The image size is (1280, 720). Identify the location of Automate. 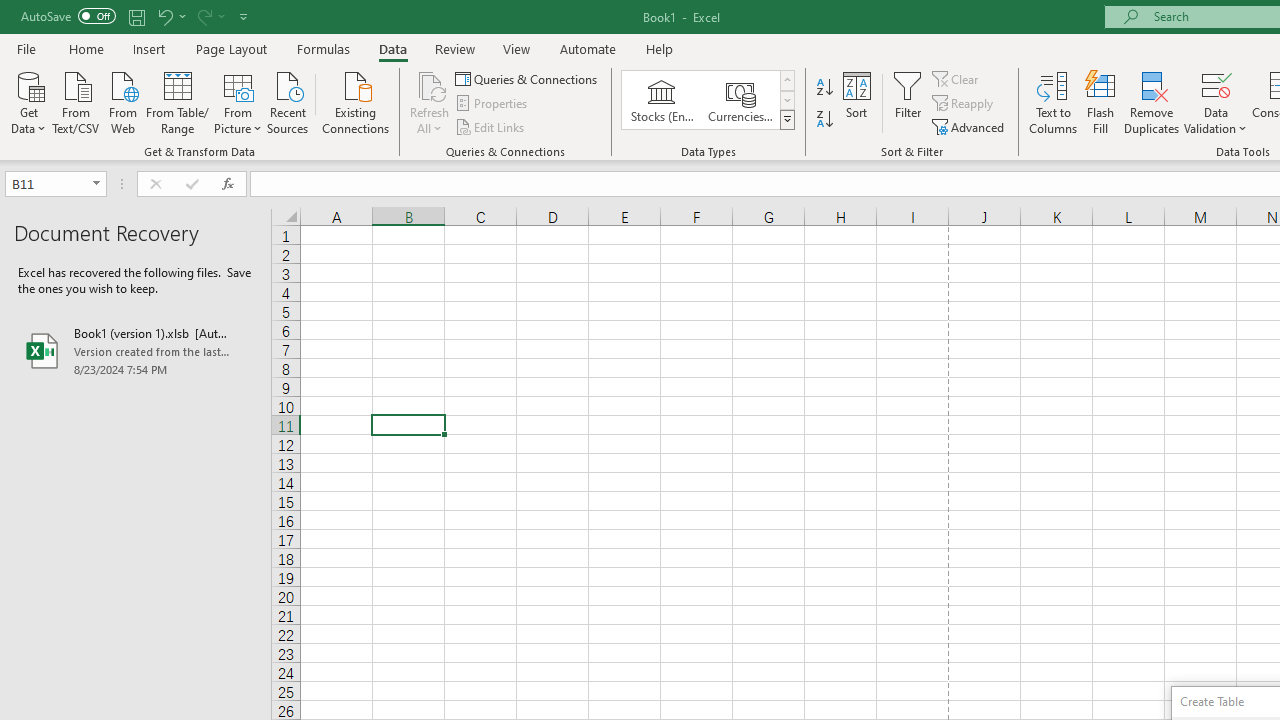
(588, 48).